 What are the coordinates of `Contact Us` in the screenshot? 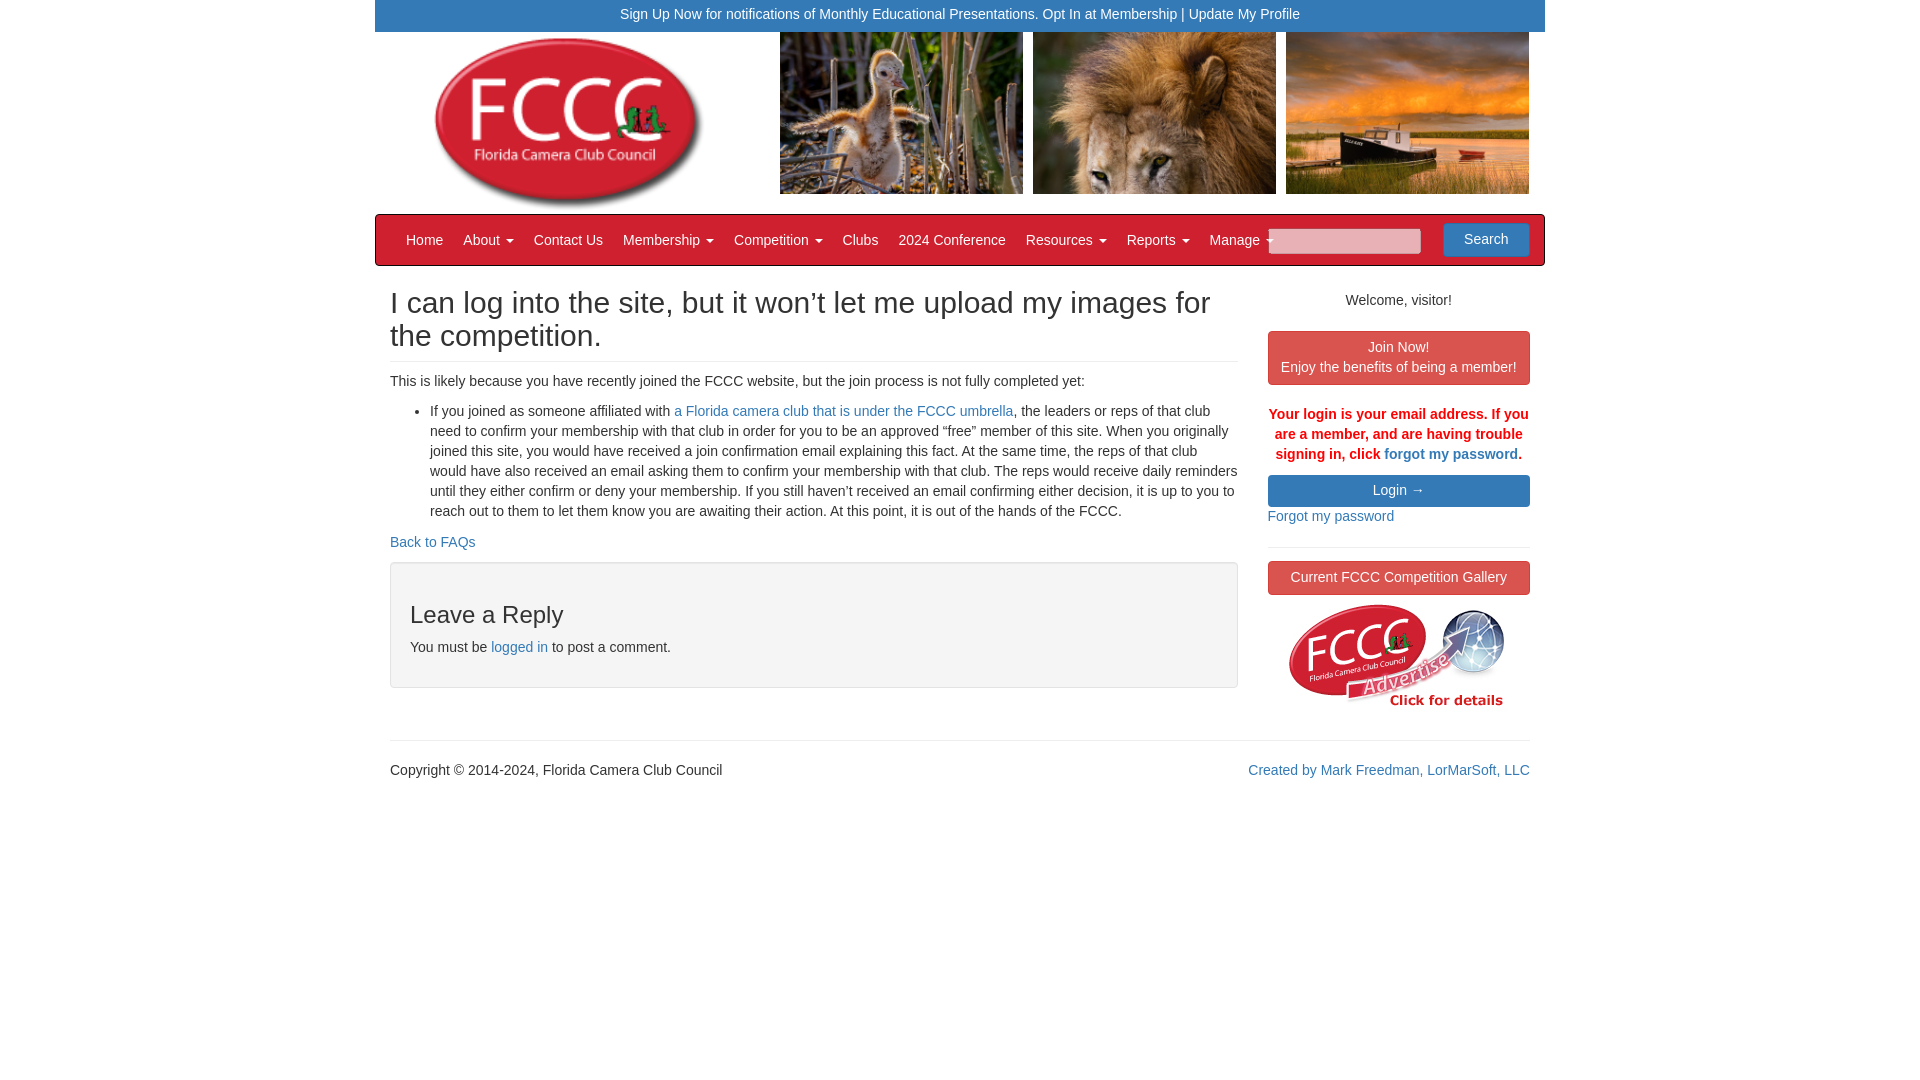 It's located at (568, 239).